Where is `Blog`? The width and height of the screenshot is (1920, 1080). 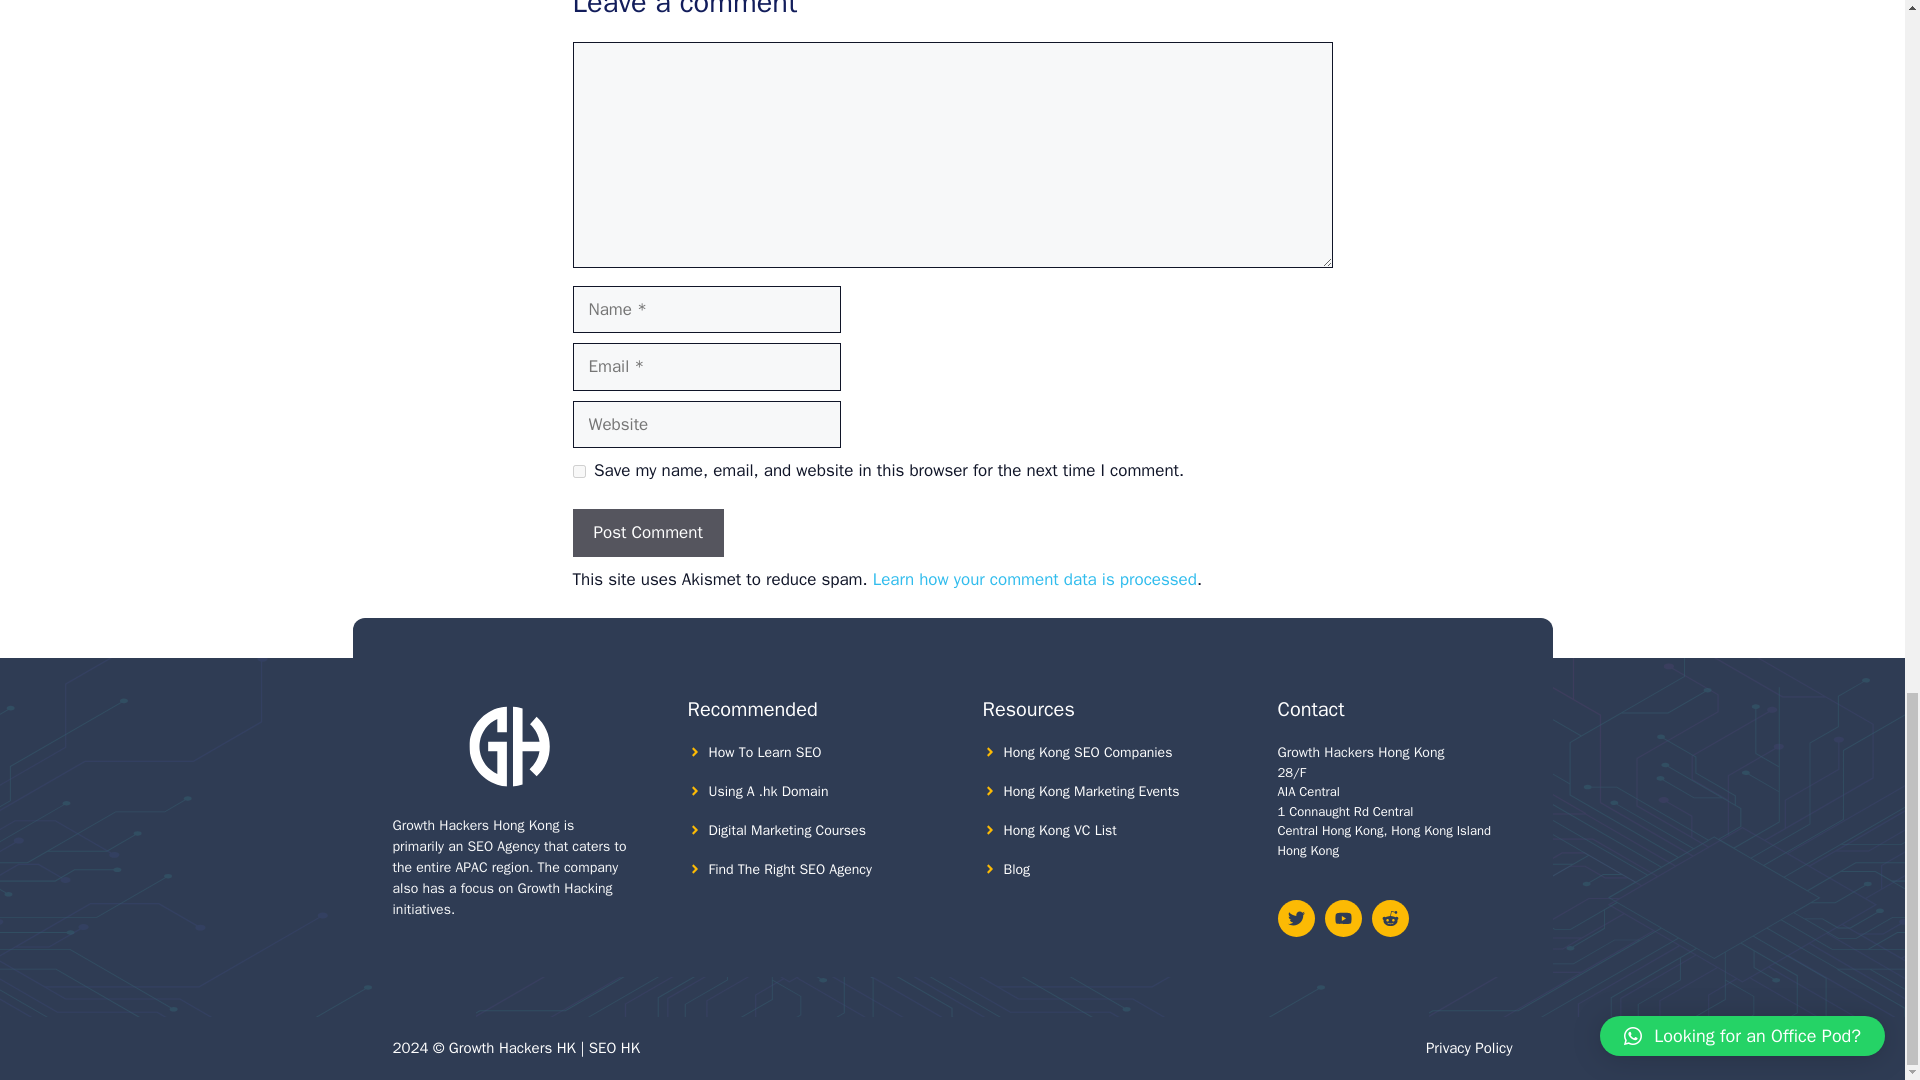 Blog is located at coordinates (1018, 869).